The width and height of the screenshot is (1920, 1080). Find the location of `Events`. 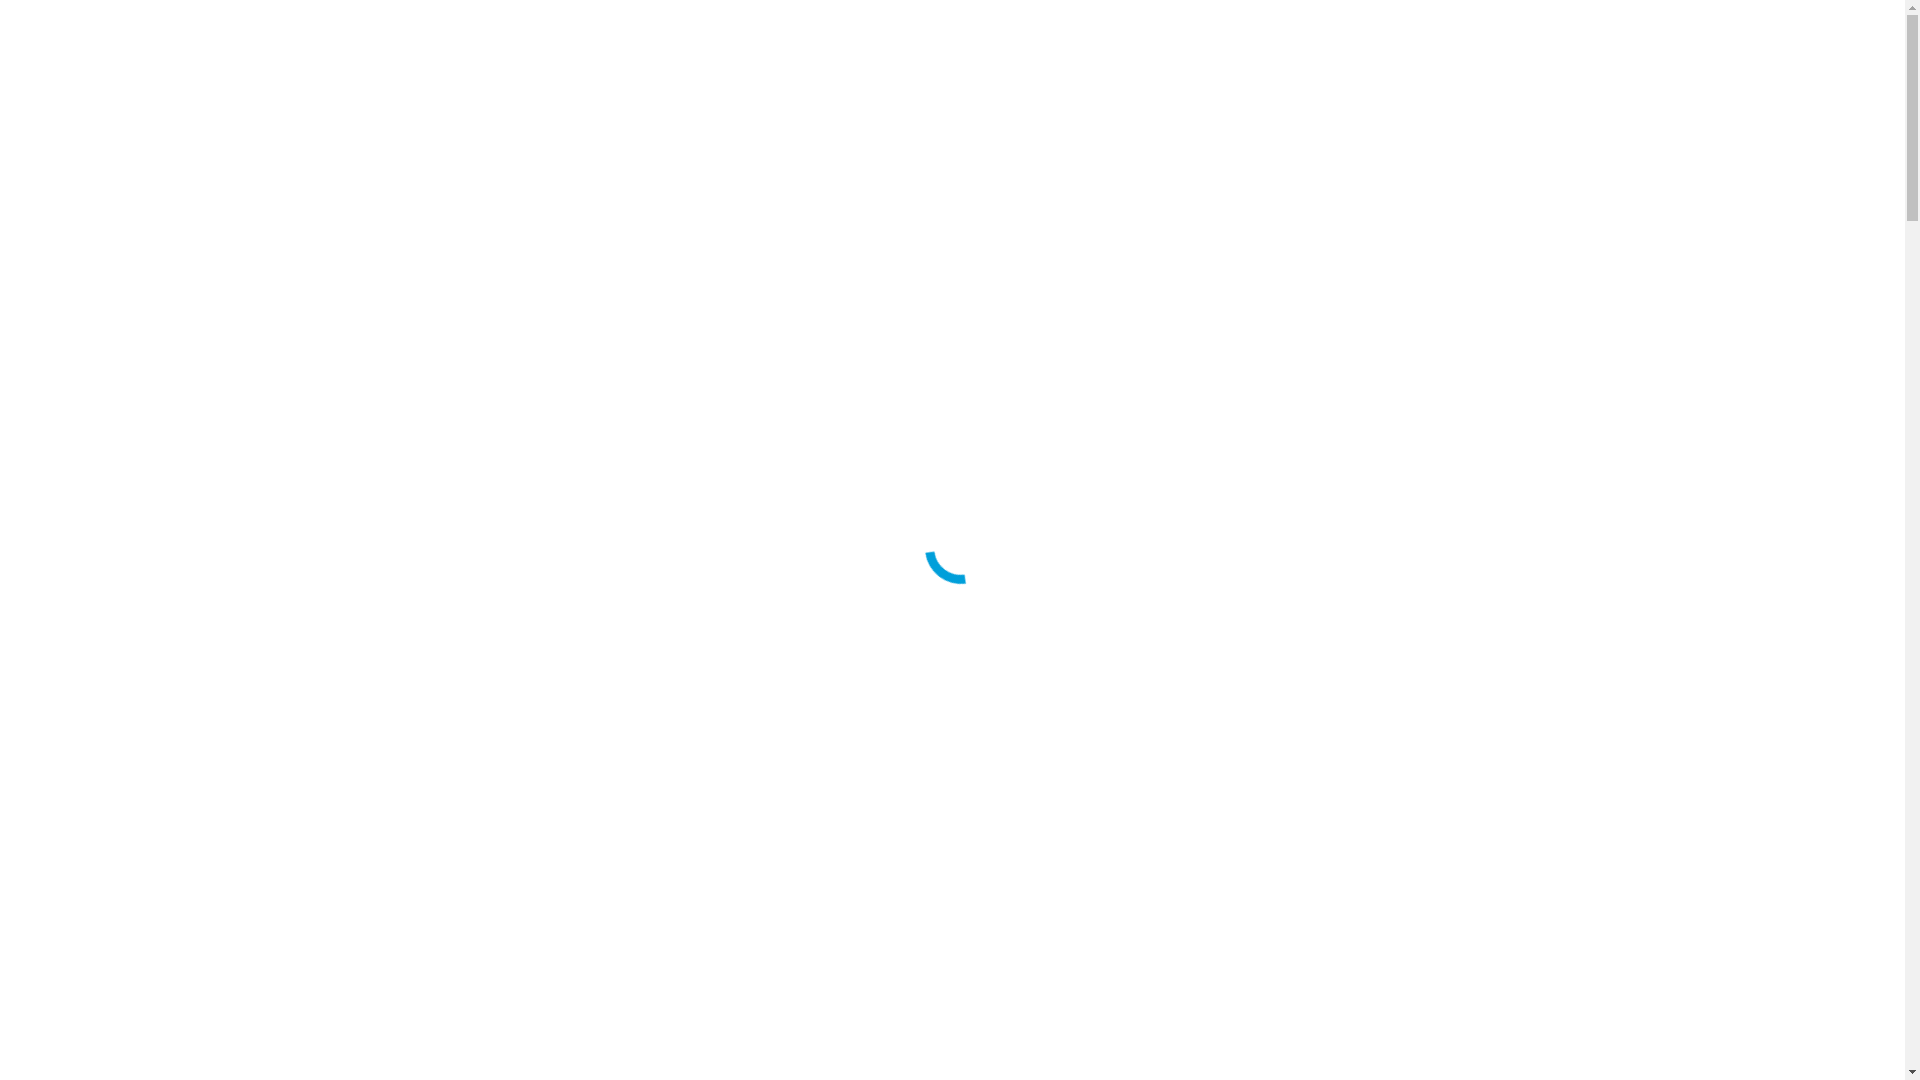

Events is located at coordinates (110, 566).